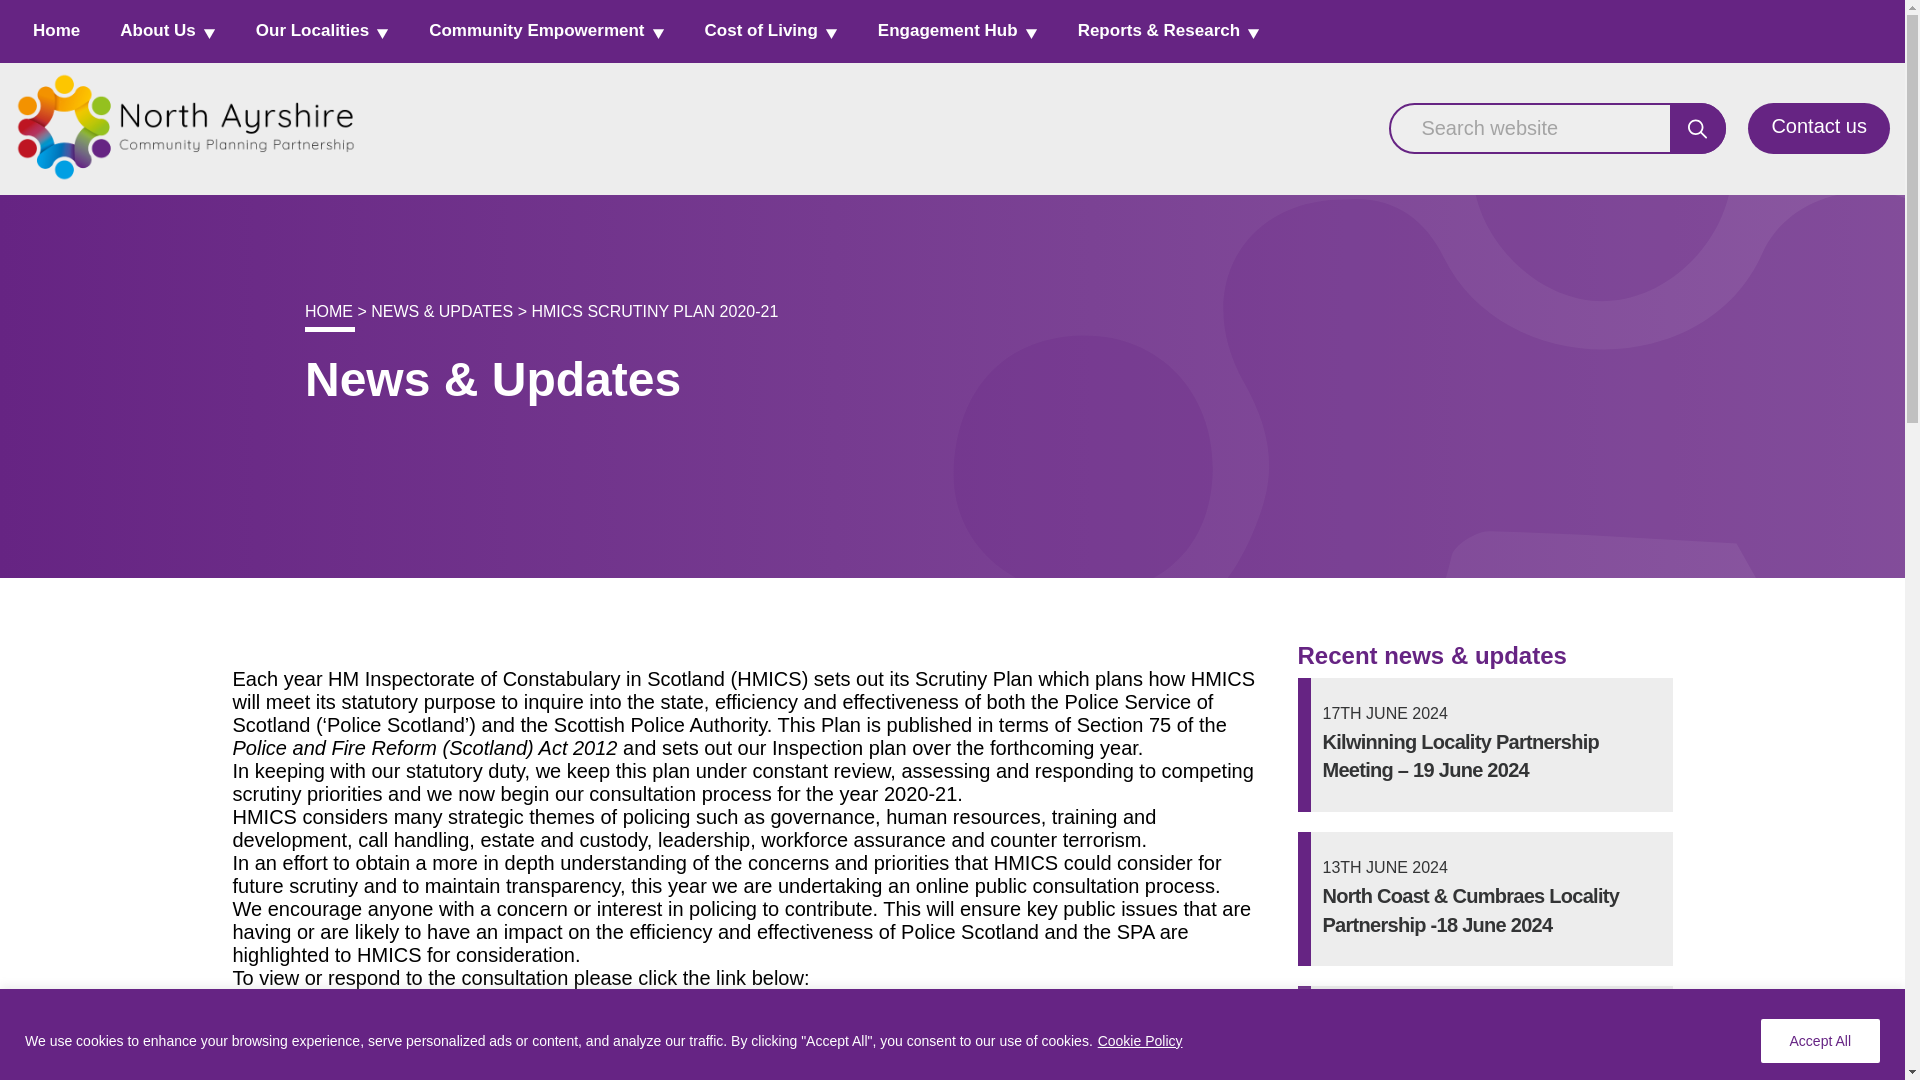 Image resolution: width=1920 pixels, height=1080 pixels. I want to click on Cookie Policy, so click(1140, 1040).